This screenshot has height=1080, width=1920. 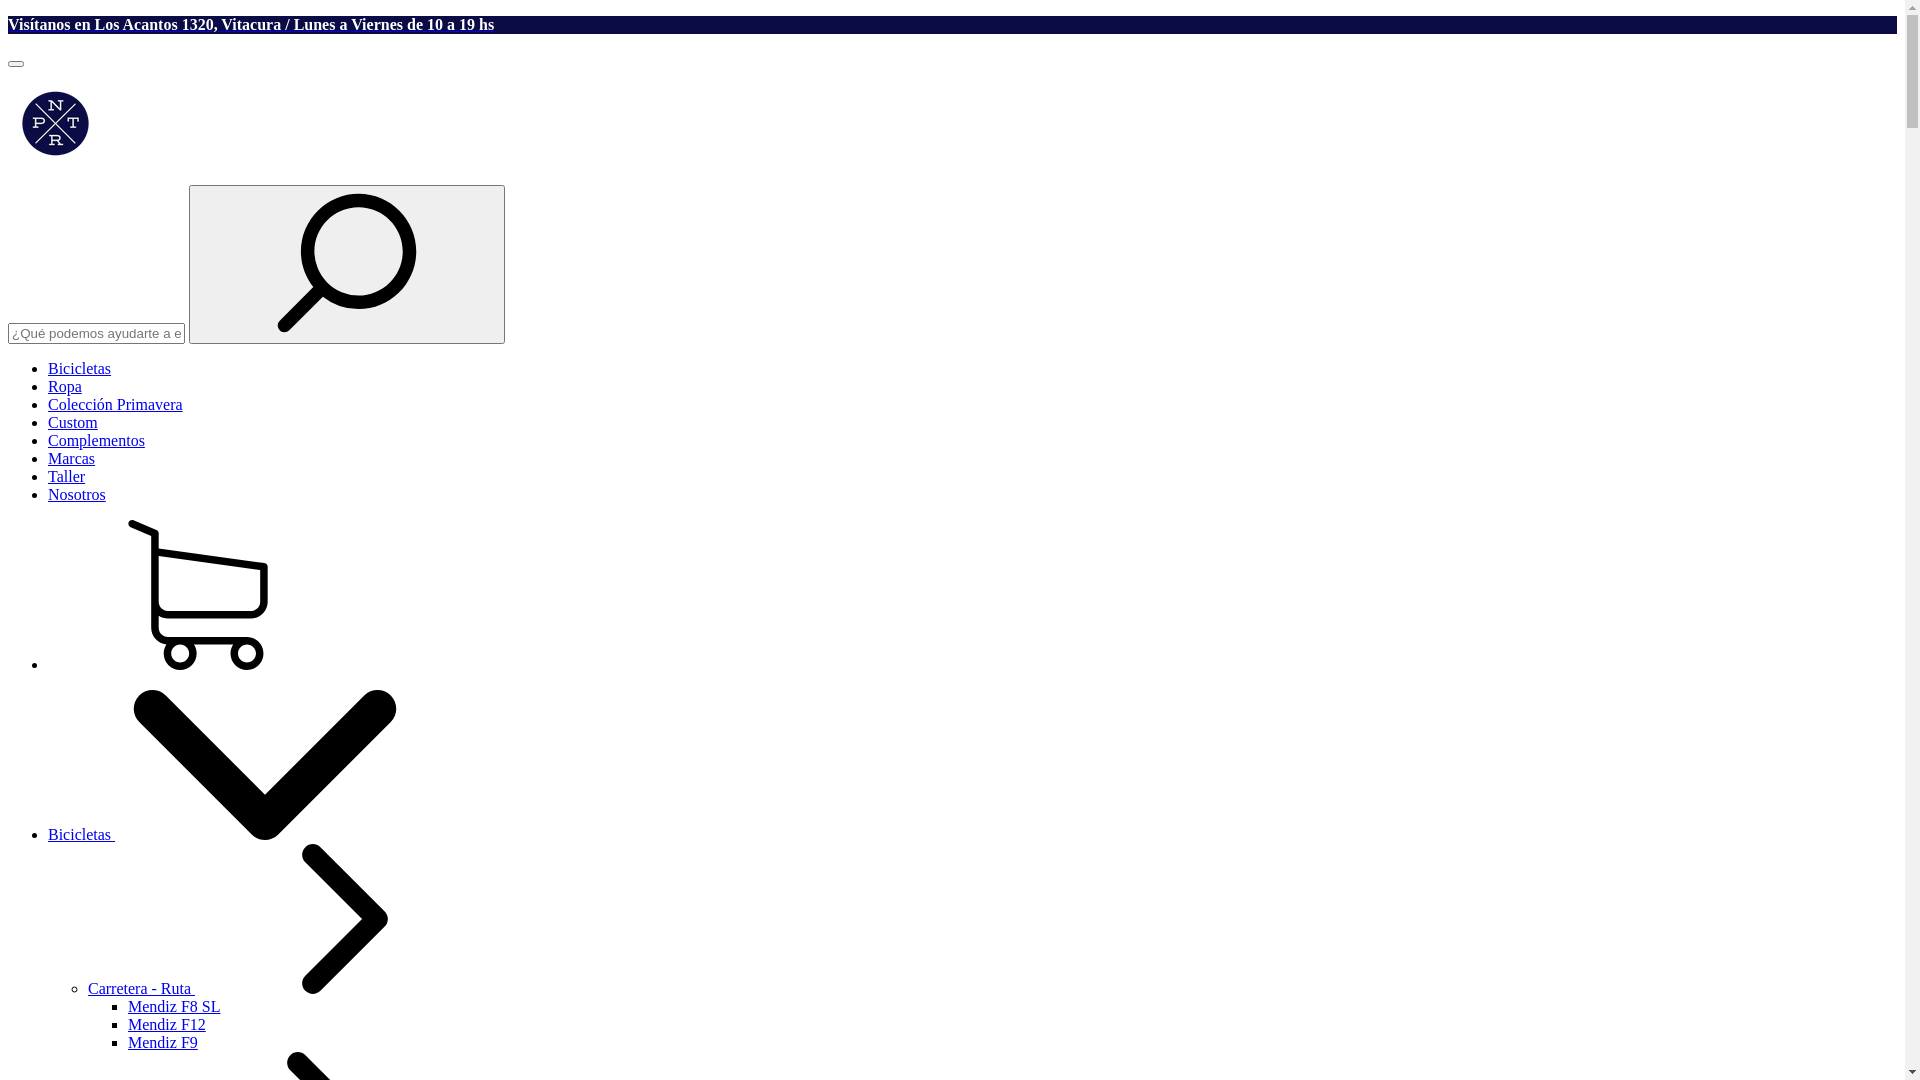 What do you see at coordinates (72, 458) in the screenshot?
I see `Marcas` at bounding box center [72, 458].